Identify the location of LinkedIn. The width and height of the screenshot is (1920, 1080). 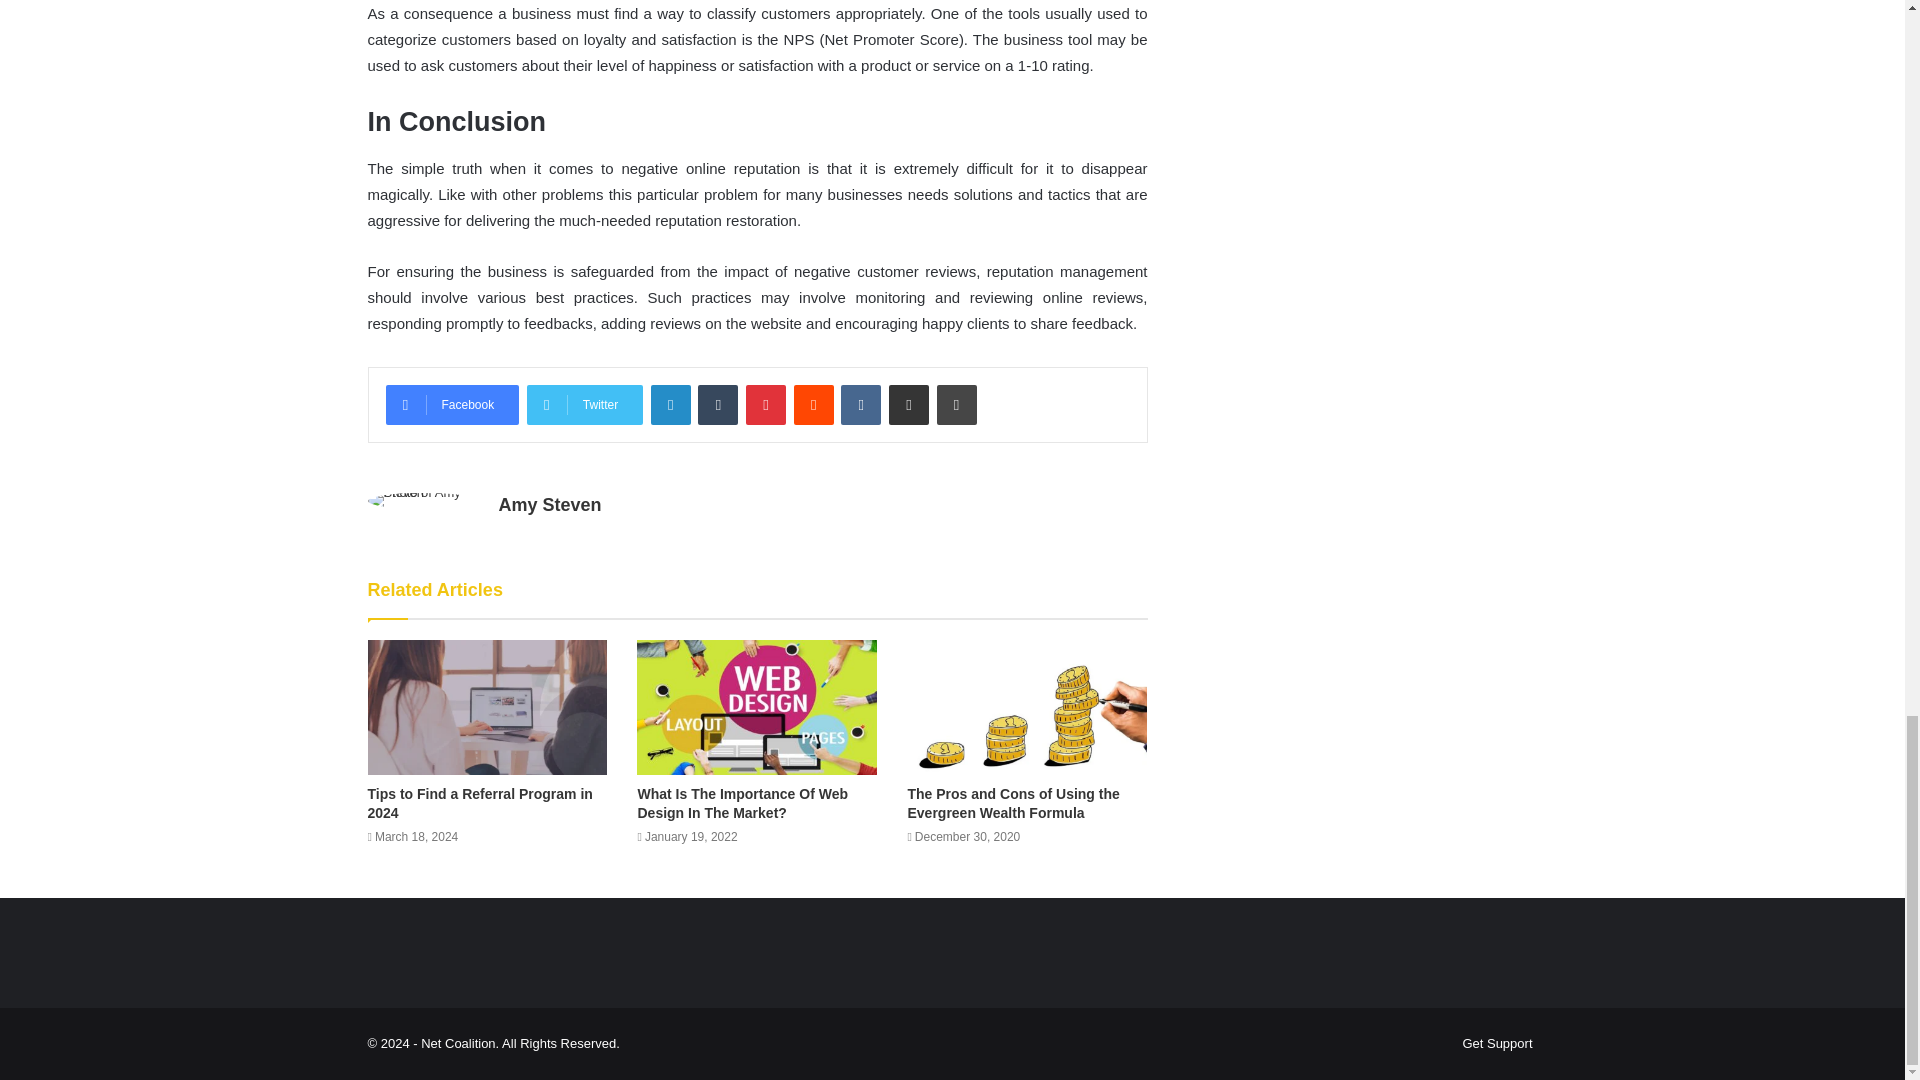
(670, 404).